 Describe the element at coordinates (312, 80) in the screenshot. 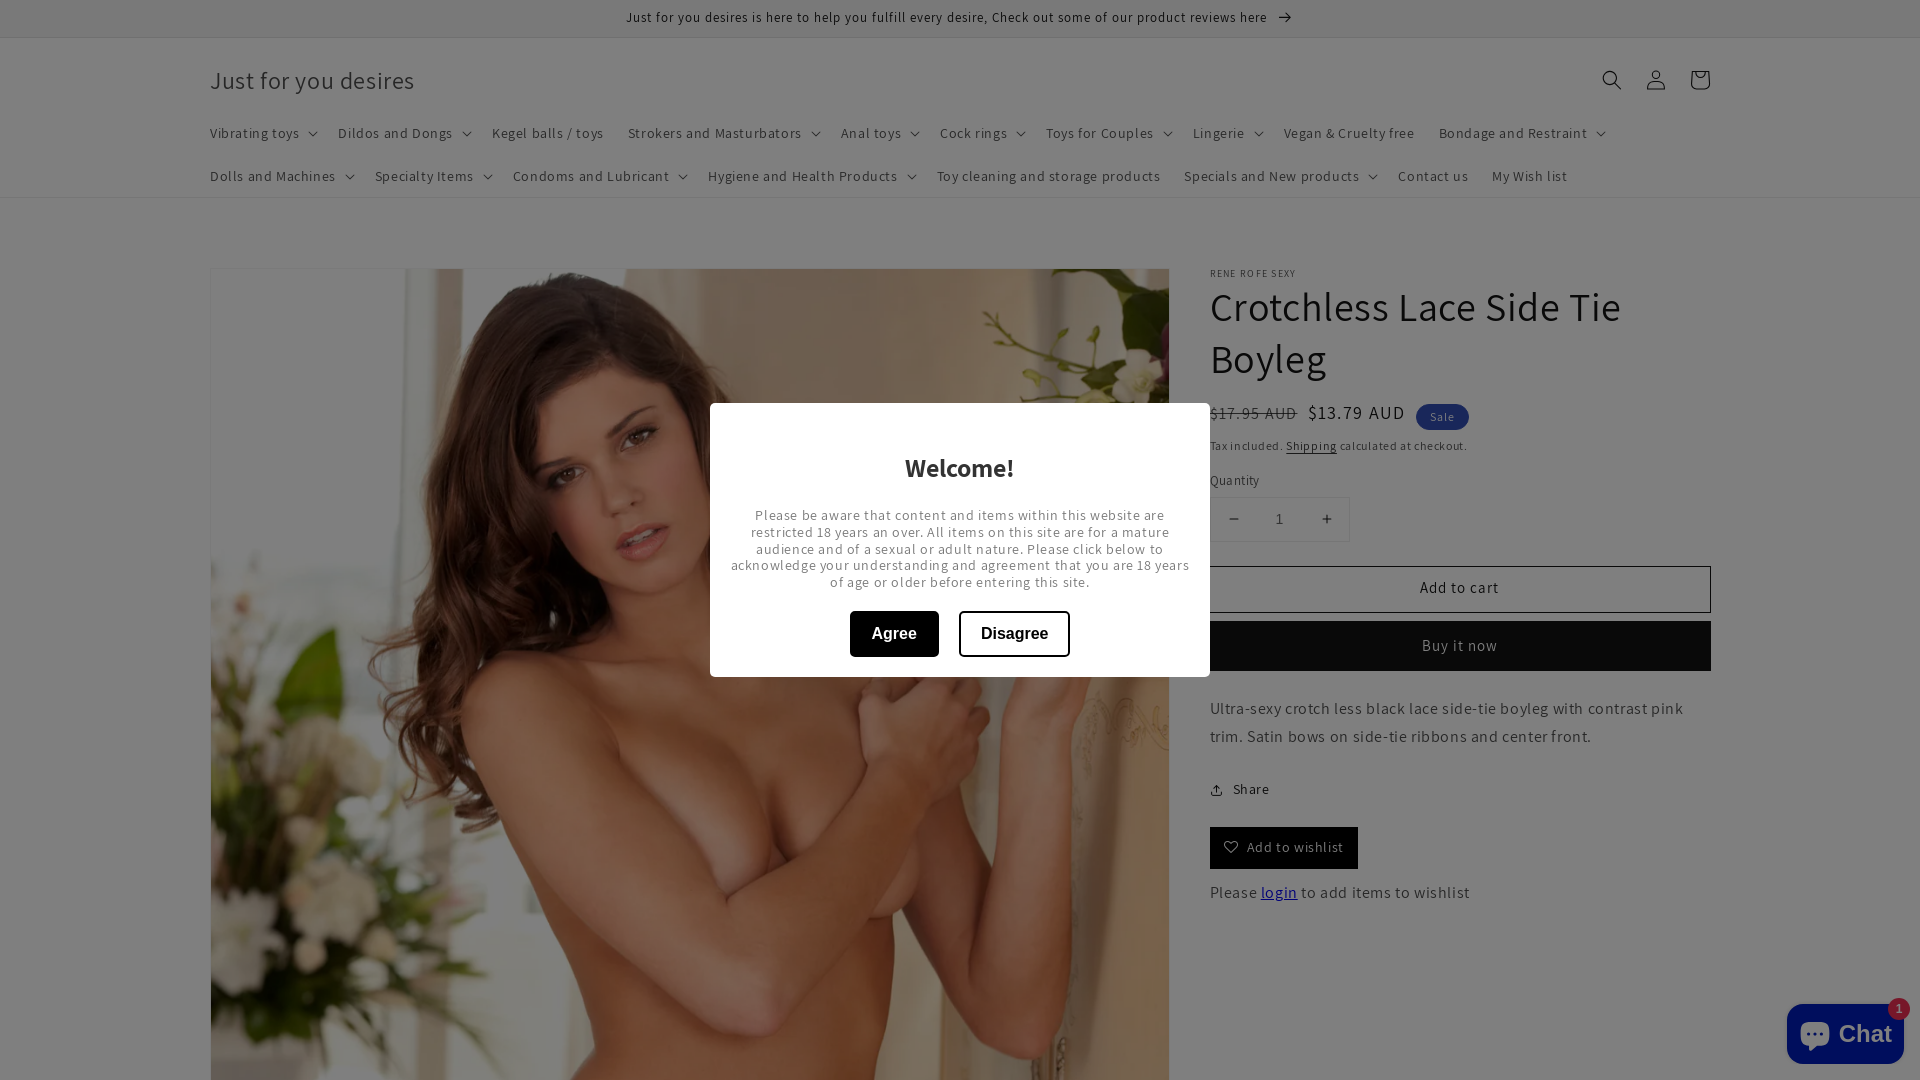

I see `Just for you desires` at that location.